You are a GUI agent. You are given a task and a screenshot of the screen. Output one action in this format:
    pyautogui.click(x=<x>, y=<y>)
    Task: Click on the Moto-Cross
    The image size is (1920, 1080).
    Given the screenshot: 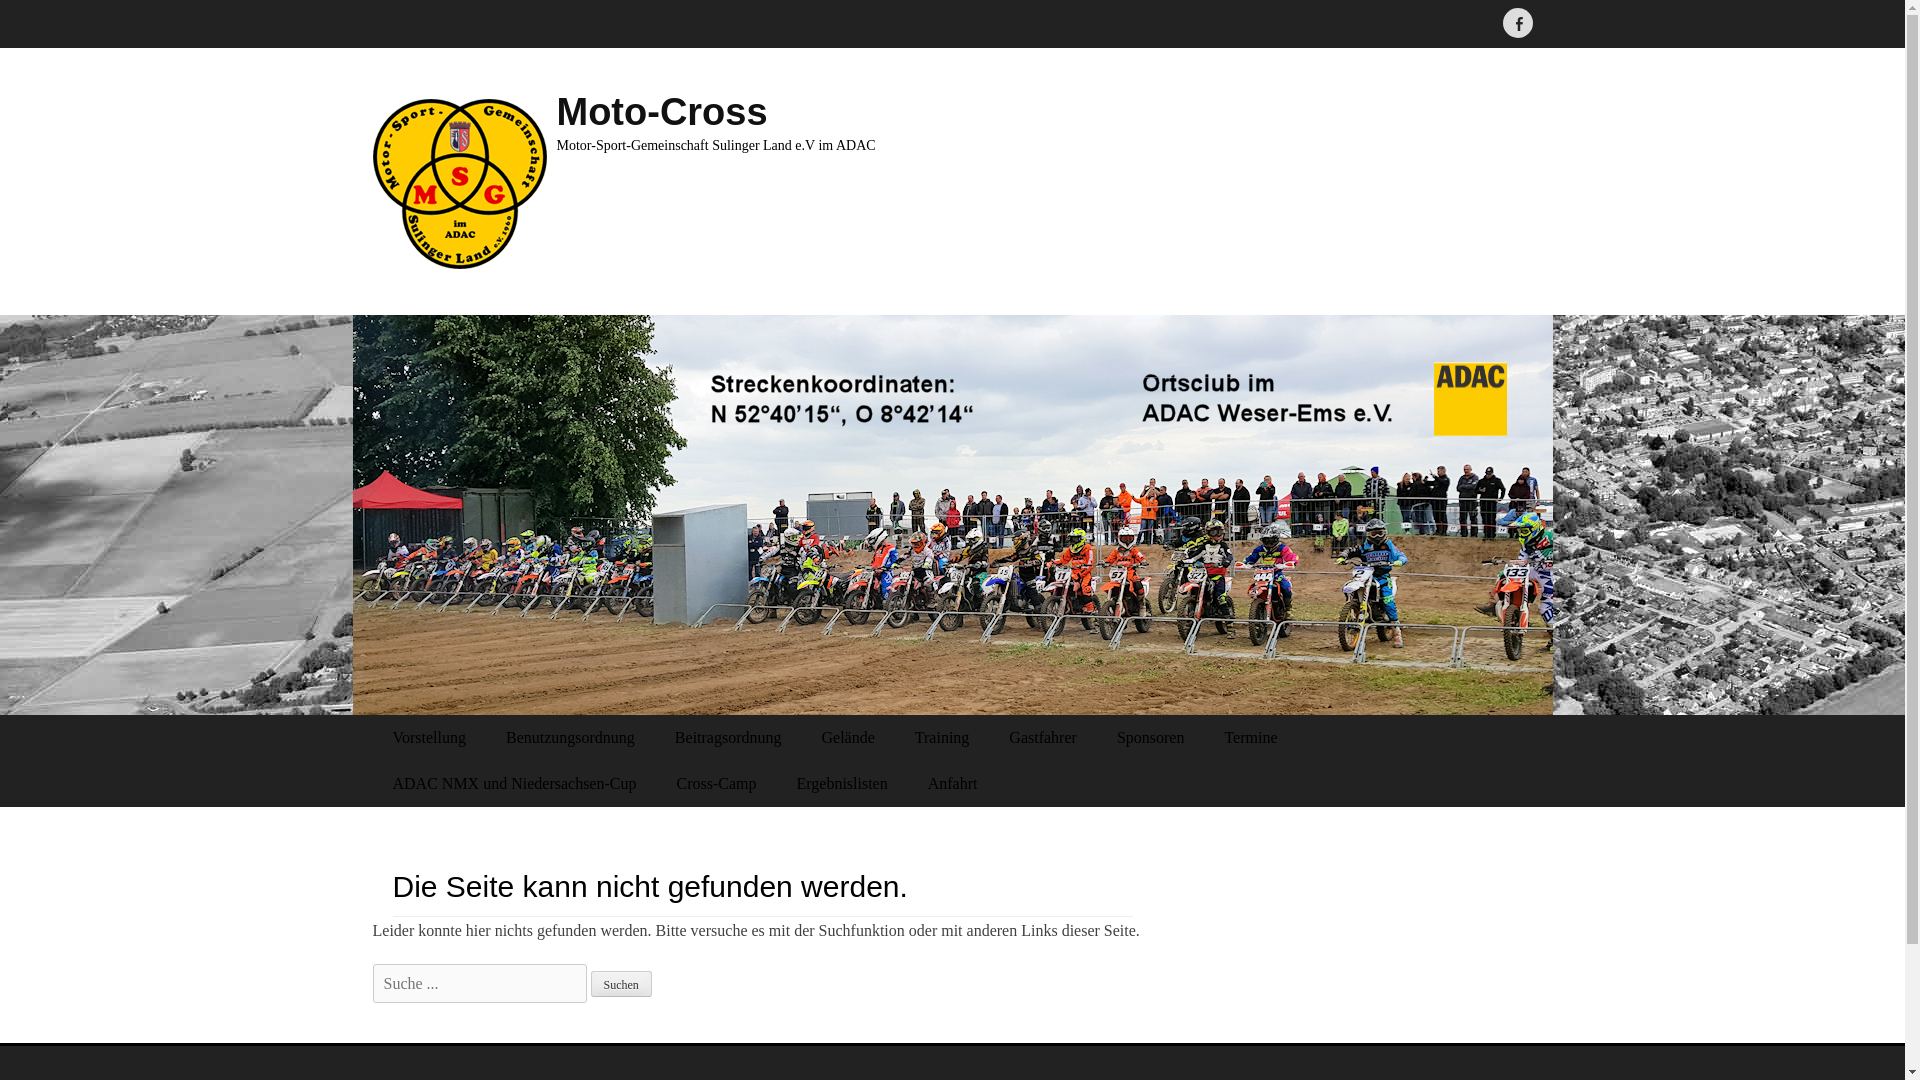 What is the action you would take?
    pyautogui.click(x=661, y=111)
    